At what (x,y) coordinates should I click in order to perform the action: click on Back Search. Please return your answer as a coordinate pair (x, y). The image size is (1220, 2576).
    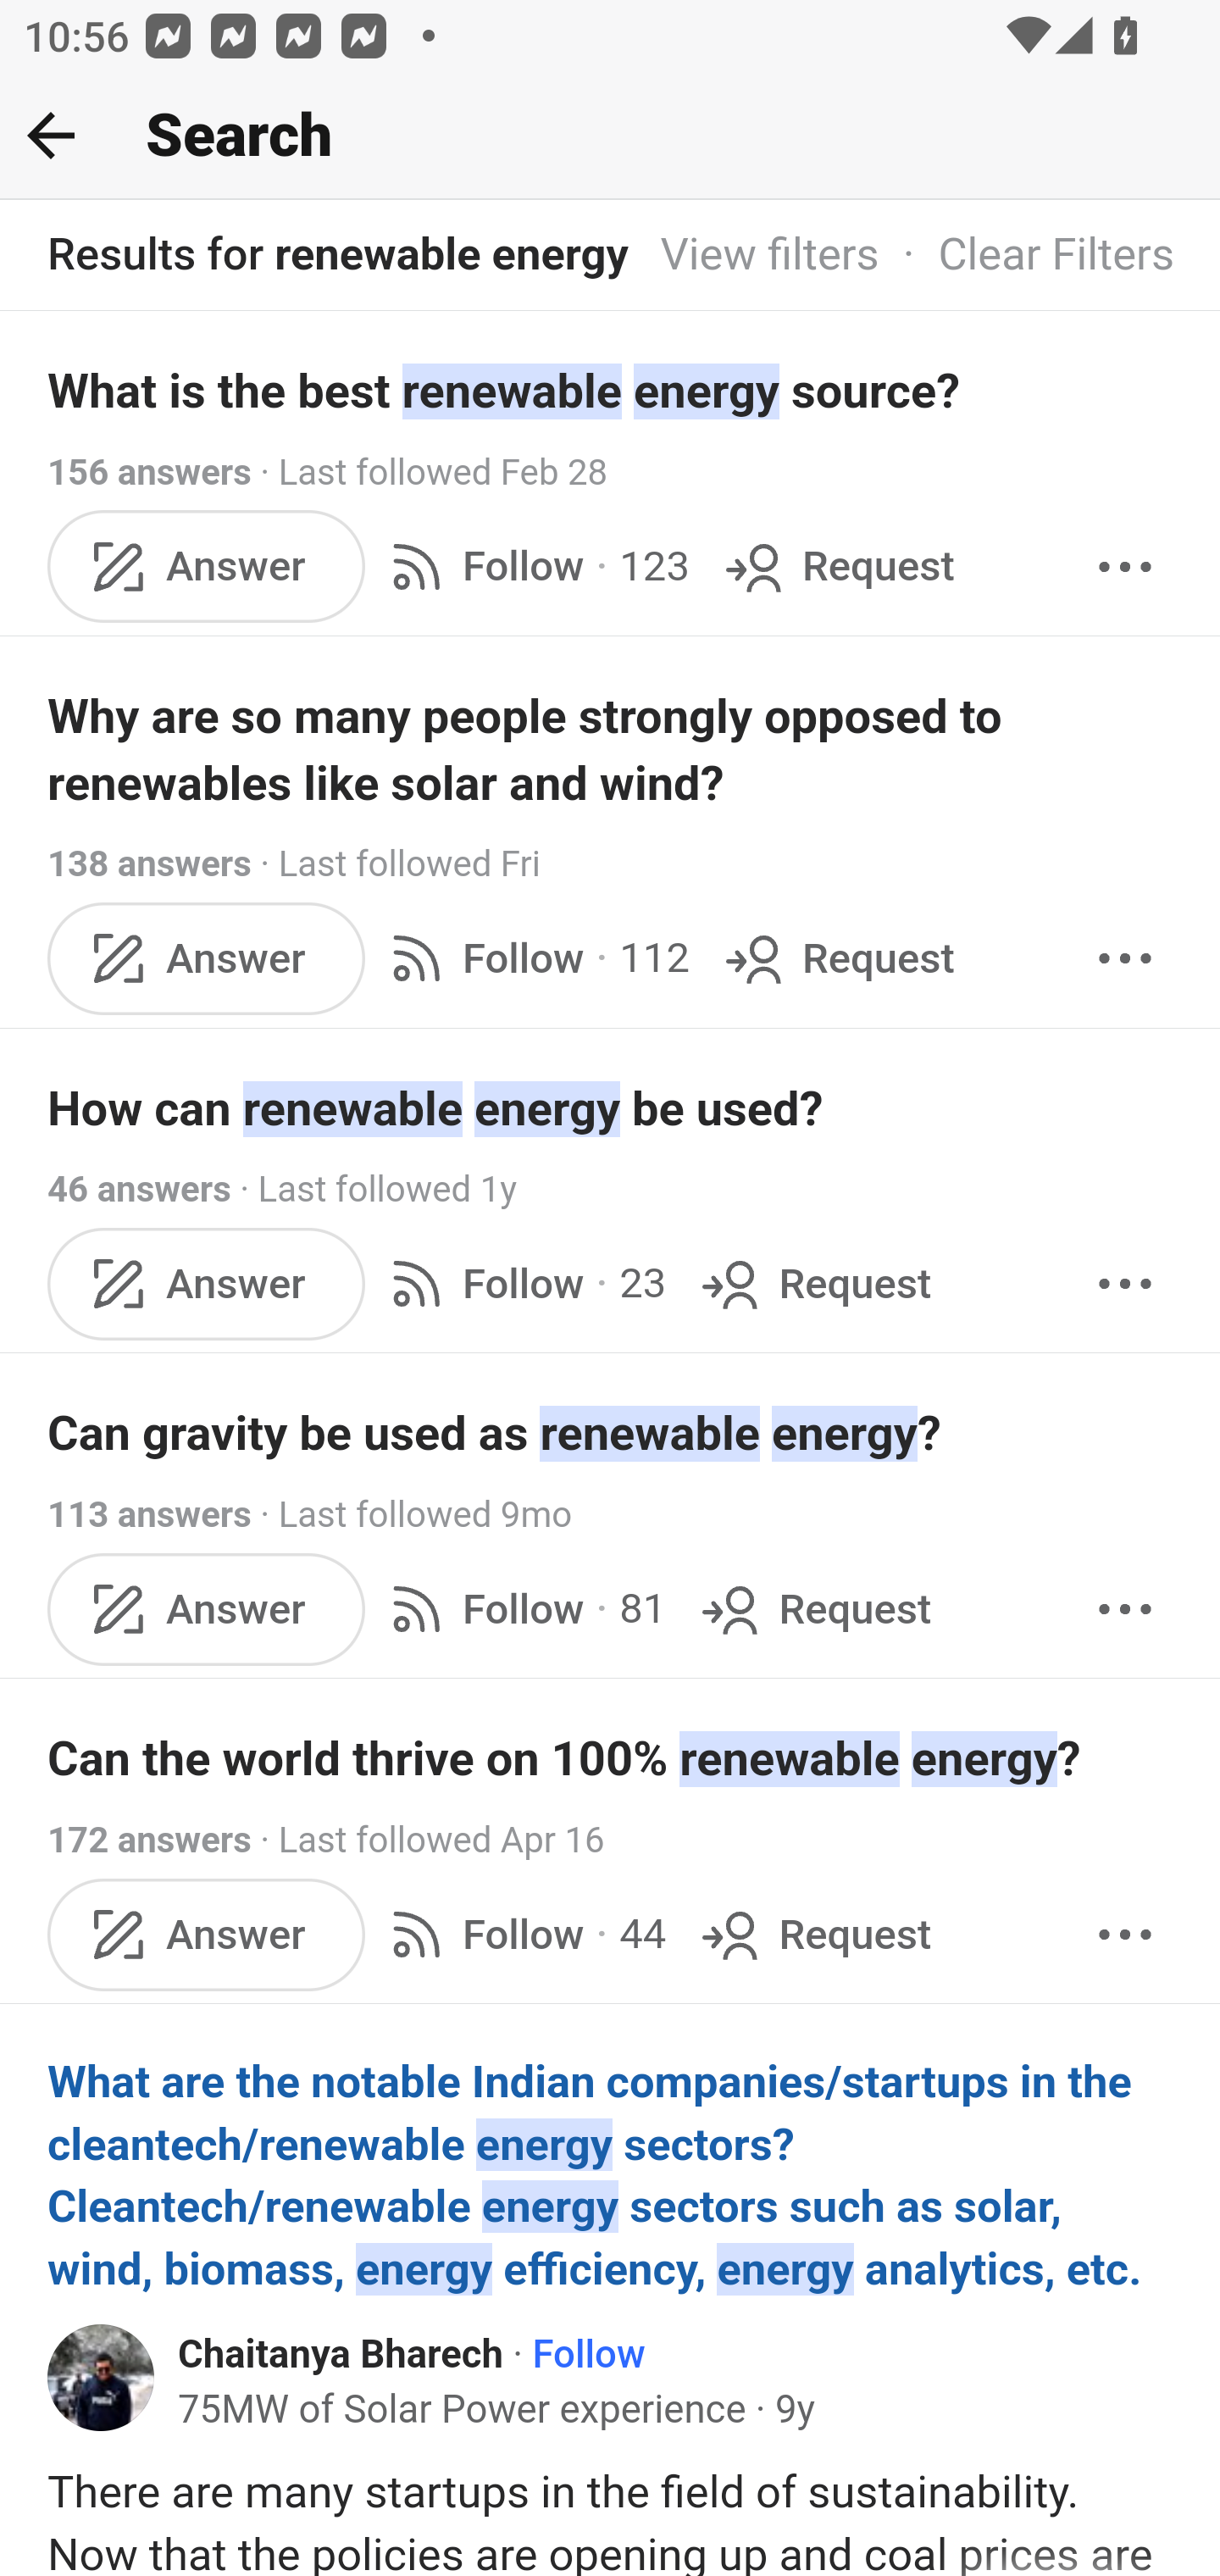
    Looking at the image, I should click on (610, 136).